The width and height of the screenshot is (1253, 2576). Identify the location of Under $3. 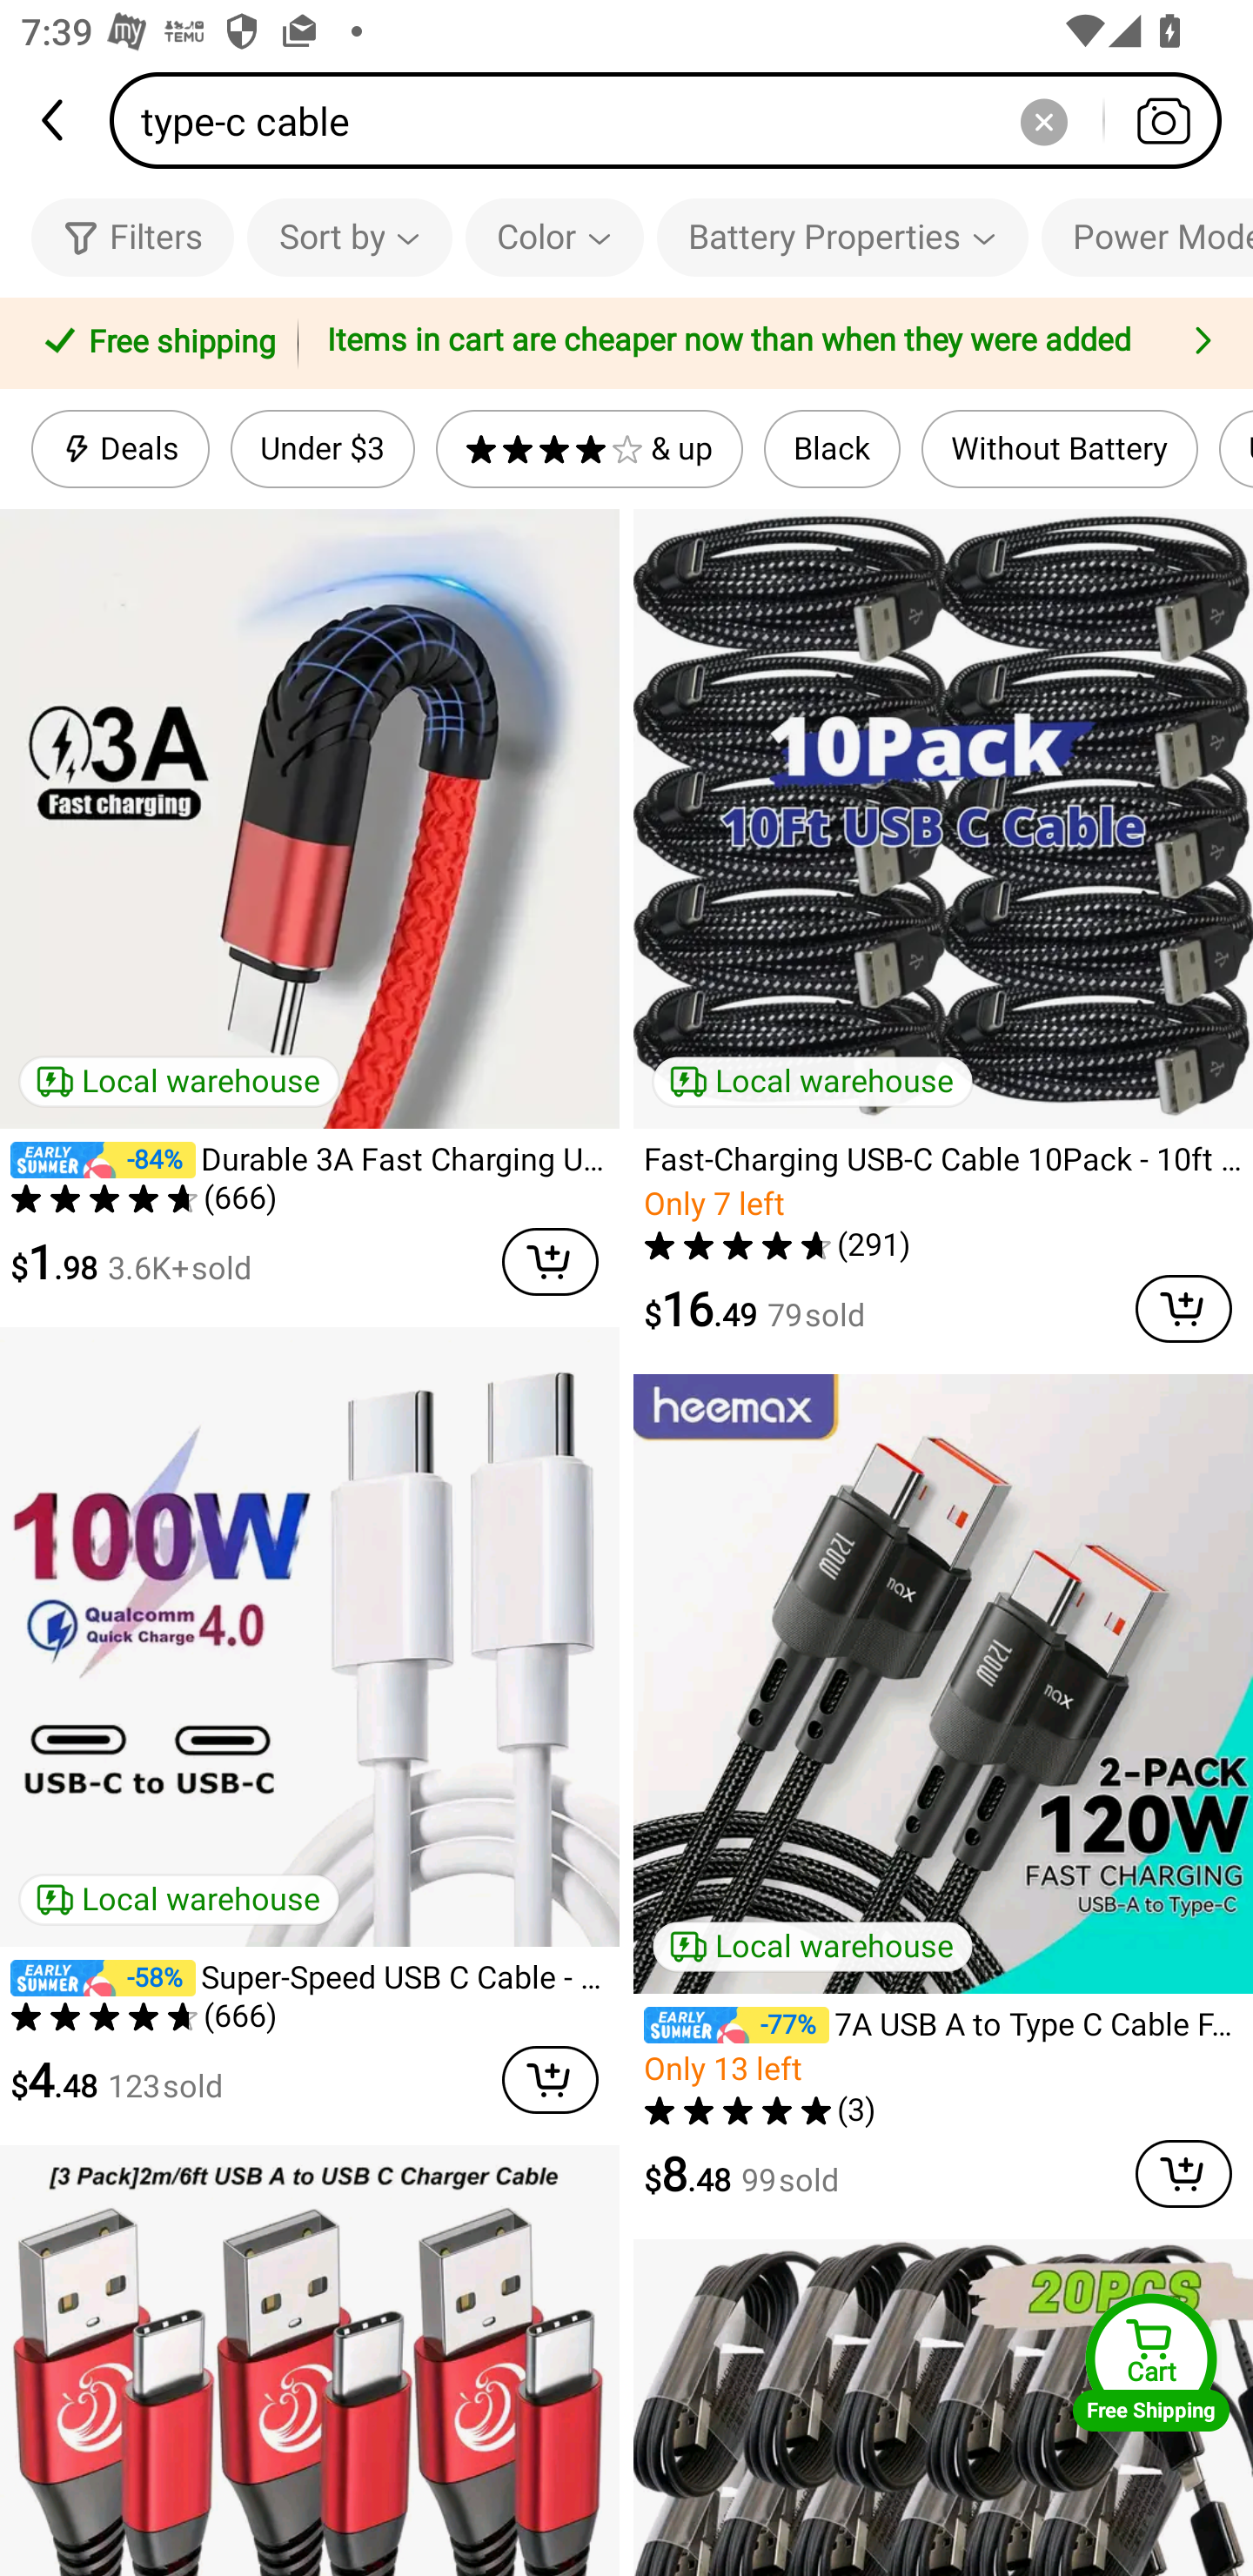
(322, 449).